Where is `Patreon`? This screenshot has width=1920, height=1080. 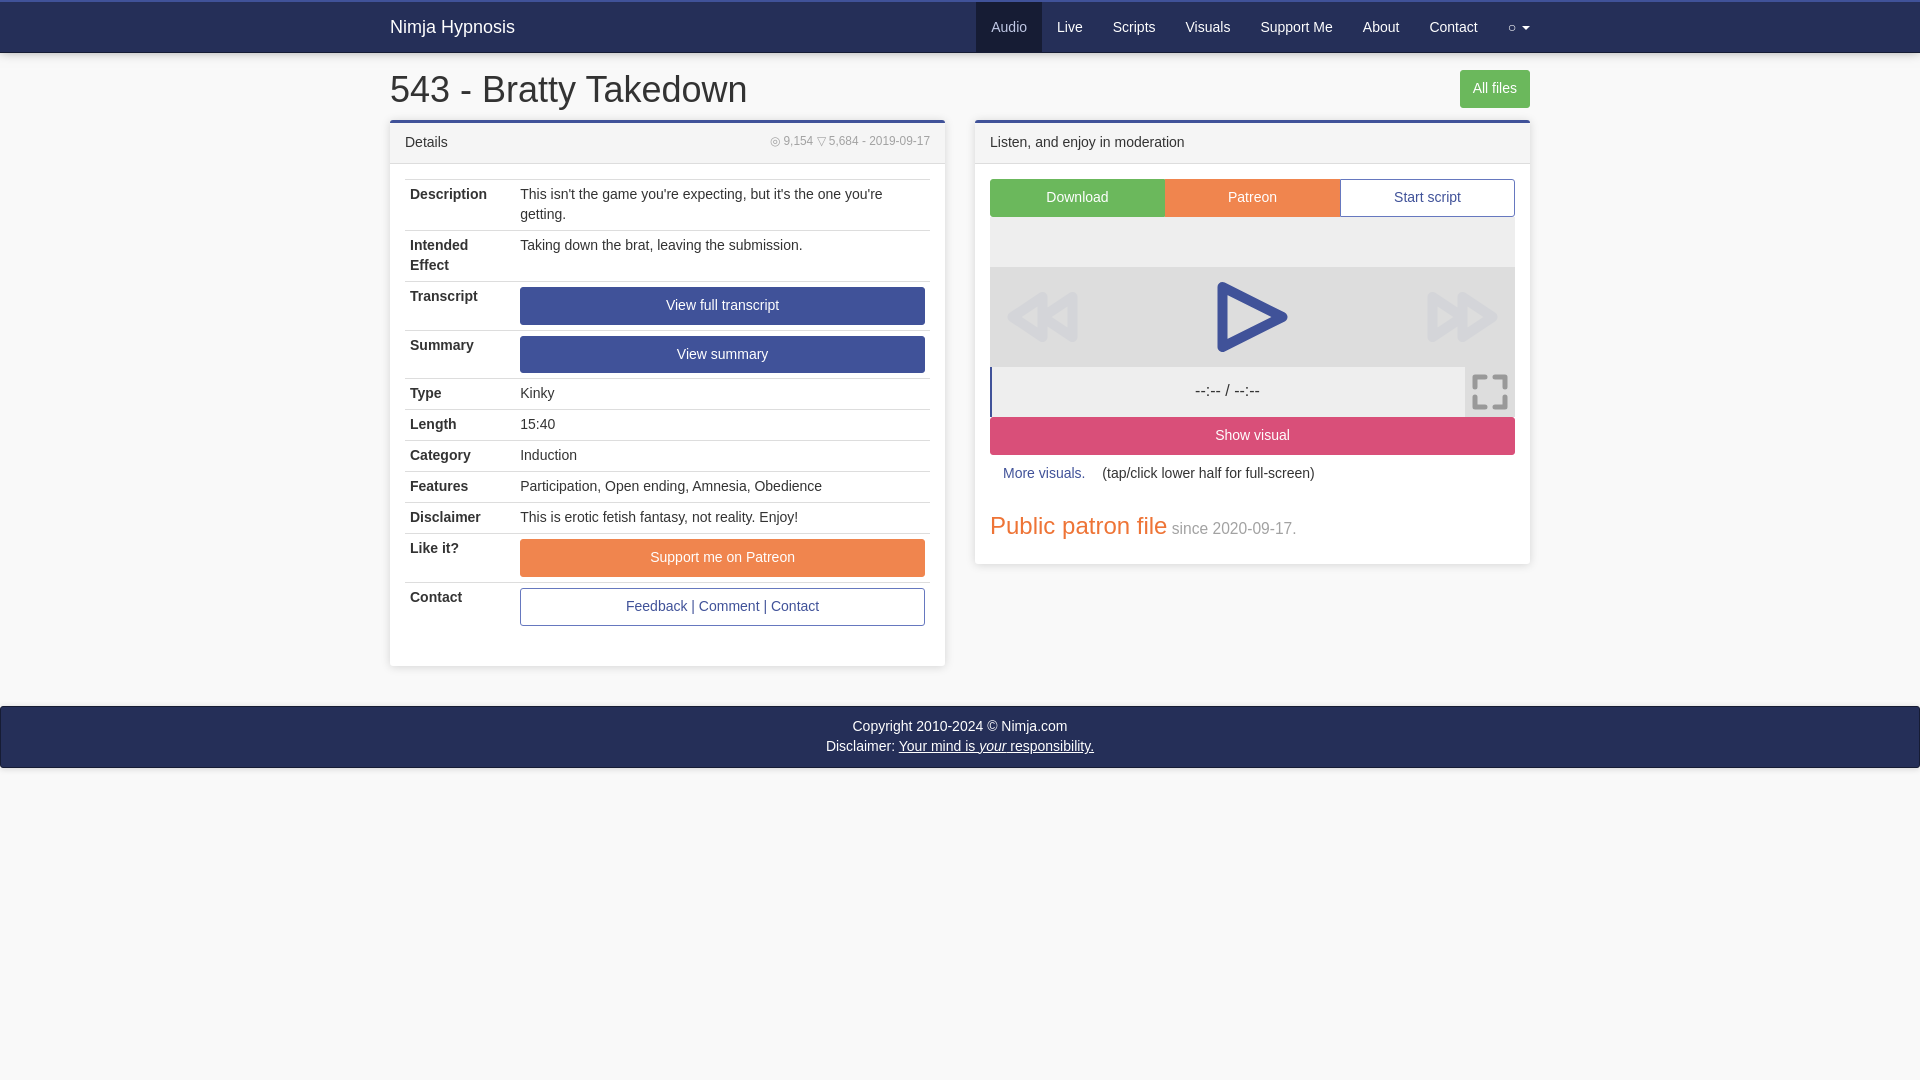 Patreon is located at coordinates (1252, 198).